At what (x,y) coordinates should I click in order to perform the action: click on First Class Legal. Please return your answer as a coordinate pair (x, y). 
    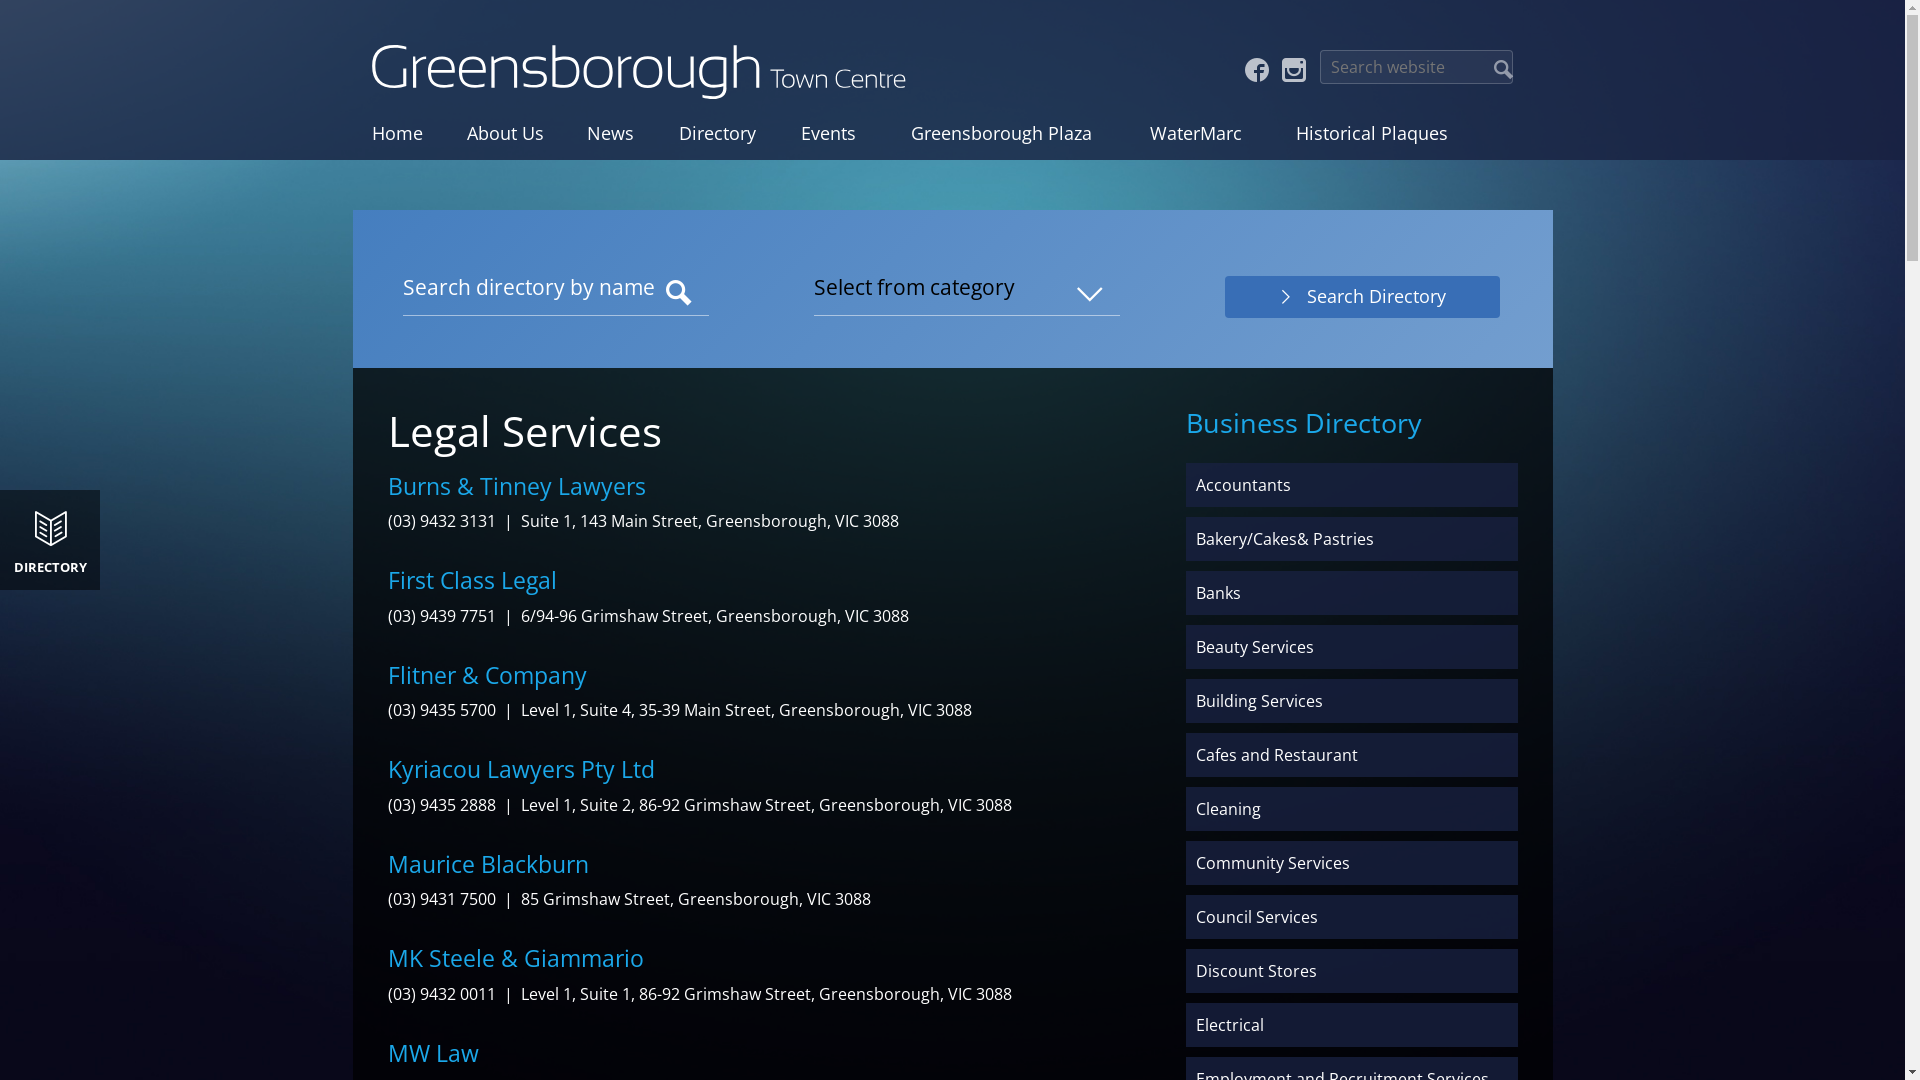
    Looking at the image, I should click on (472, 580).